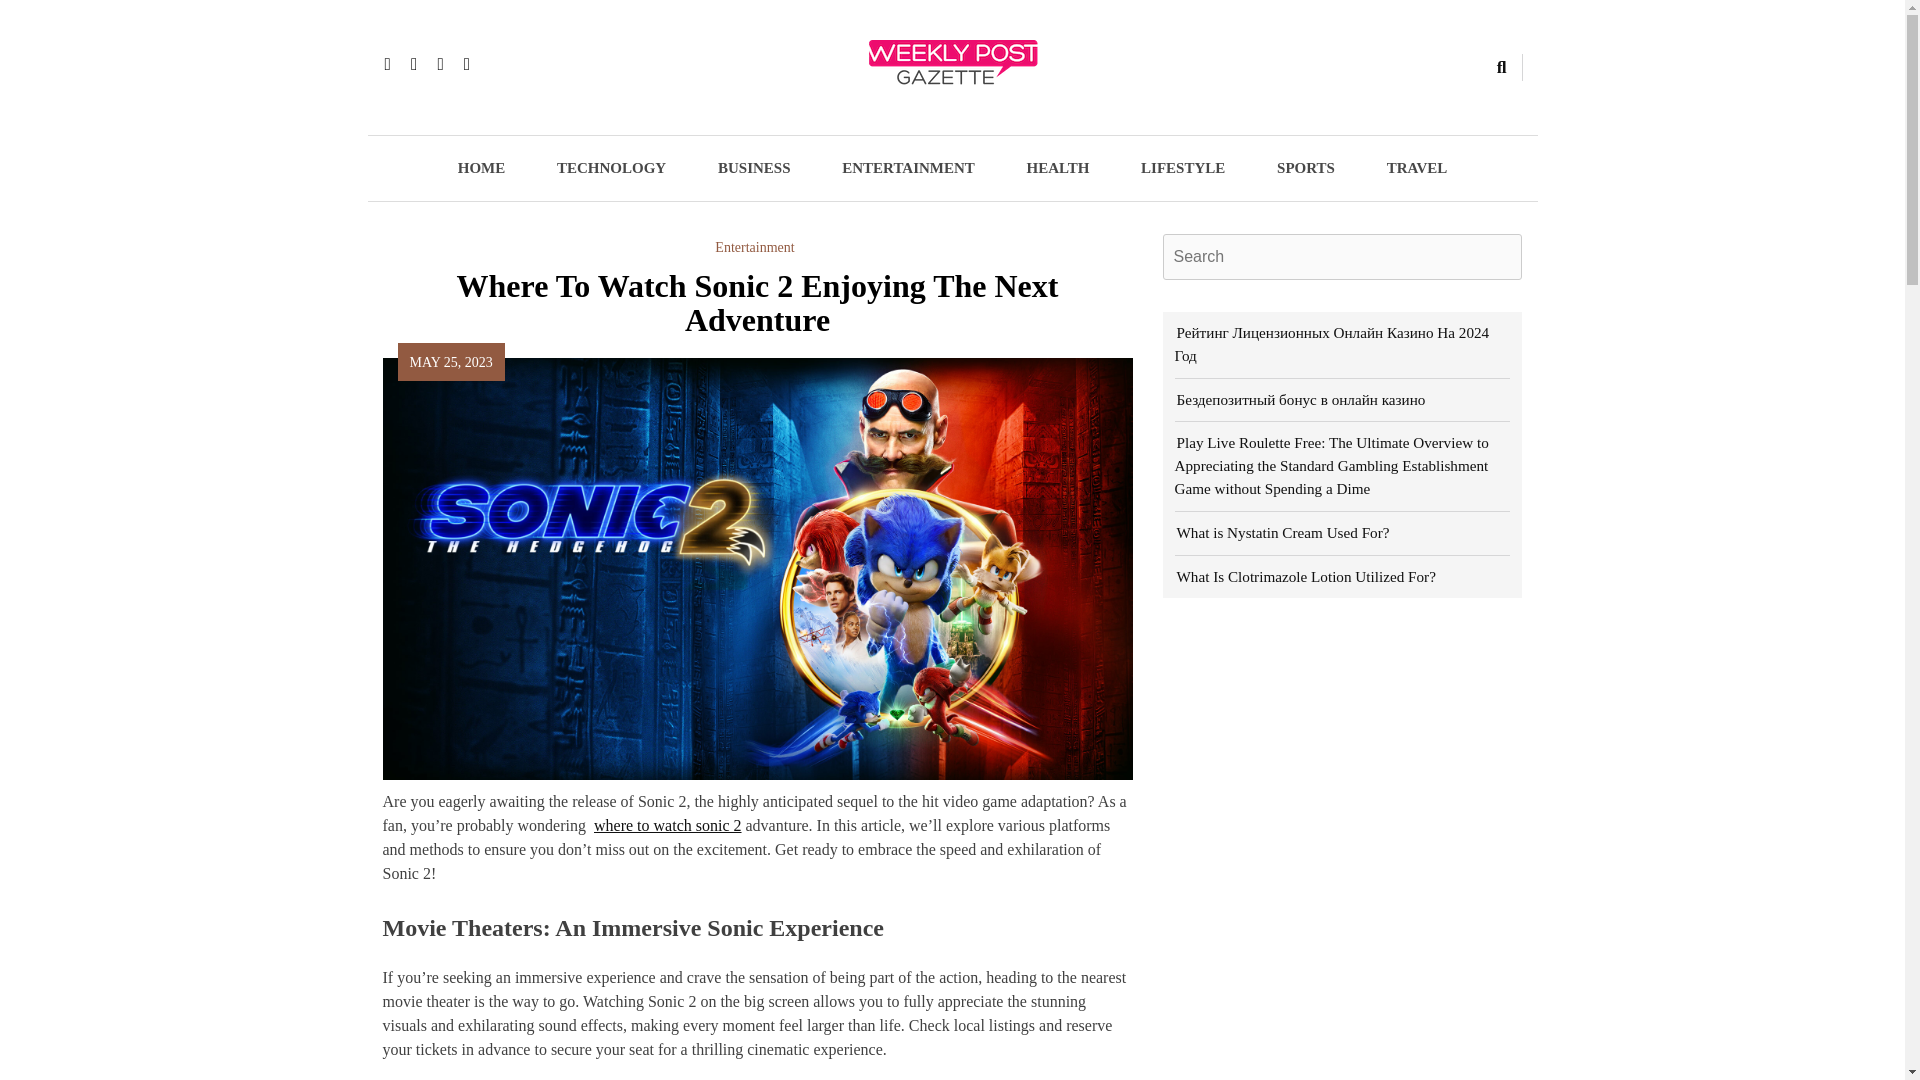  I want to click on Entertainment, so click(754, 246).